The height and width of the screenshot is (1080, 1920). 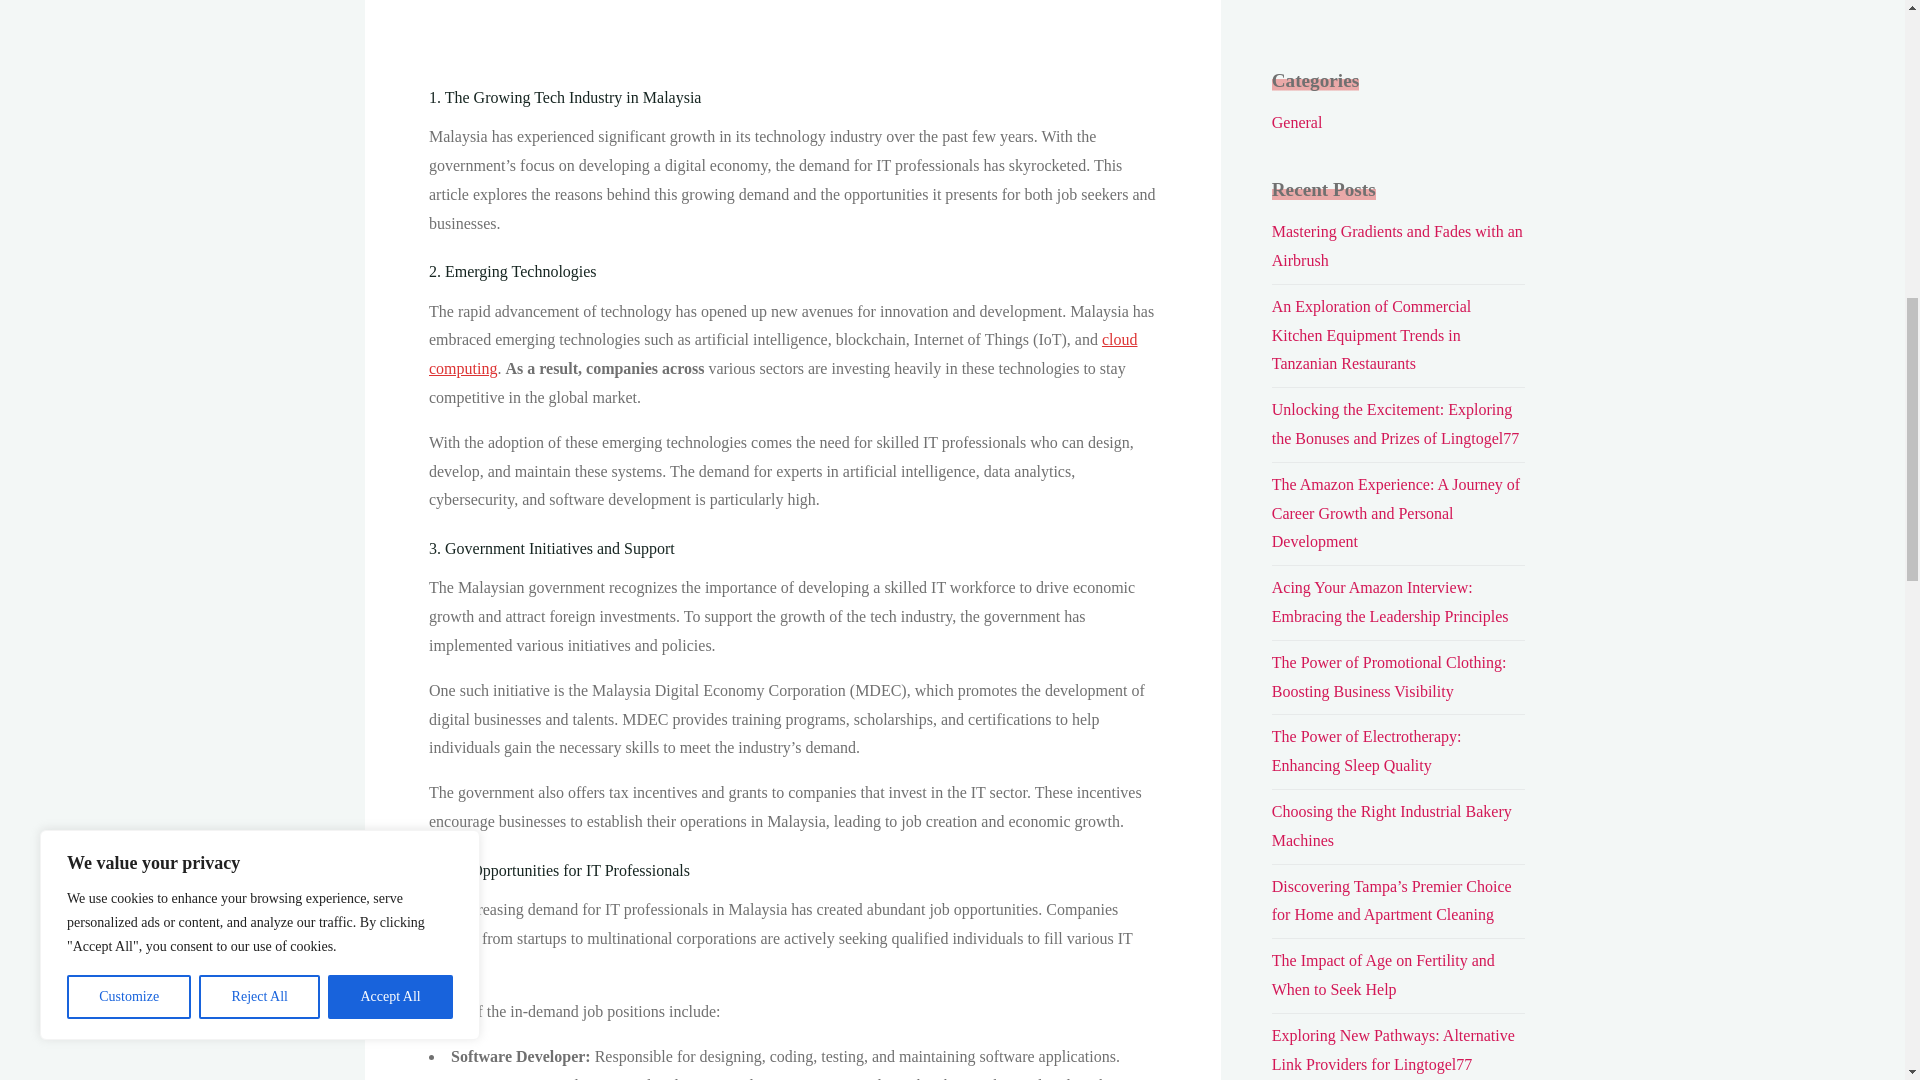 I want to click on cloud computing, so click(x=782, y=353).